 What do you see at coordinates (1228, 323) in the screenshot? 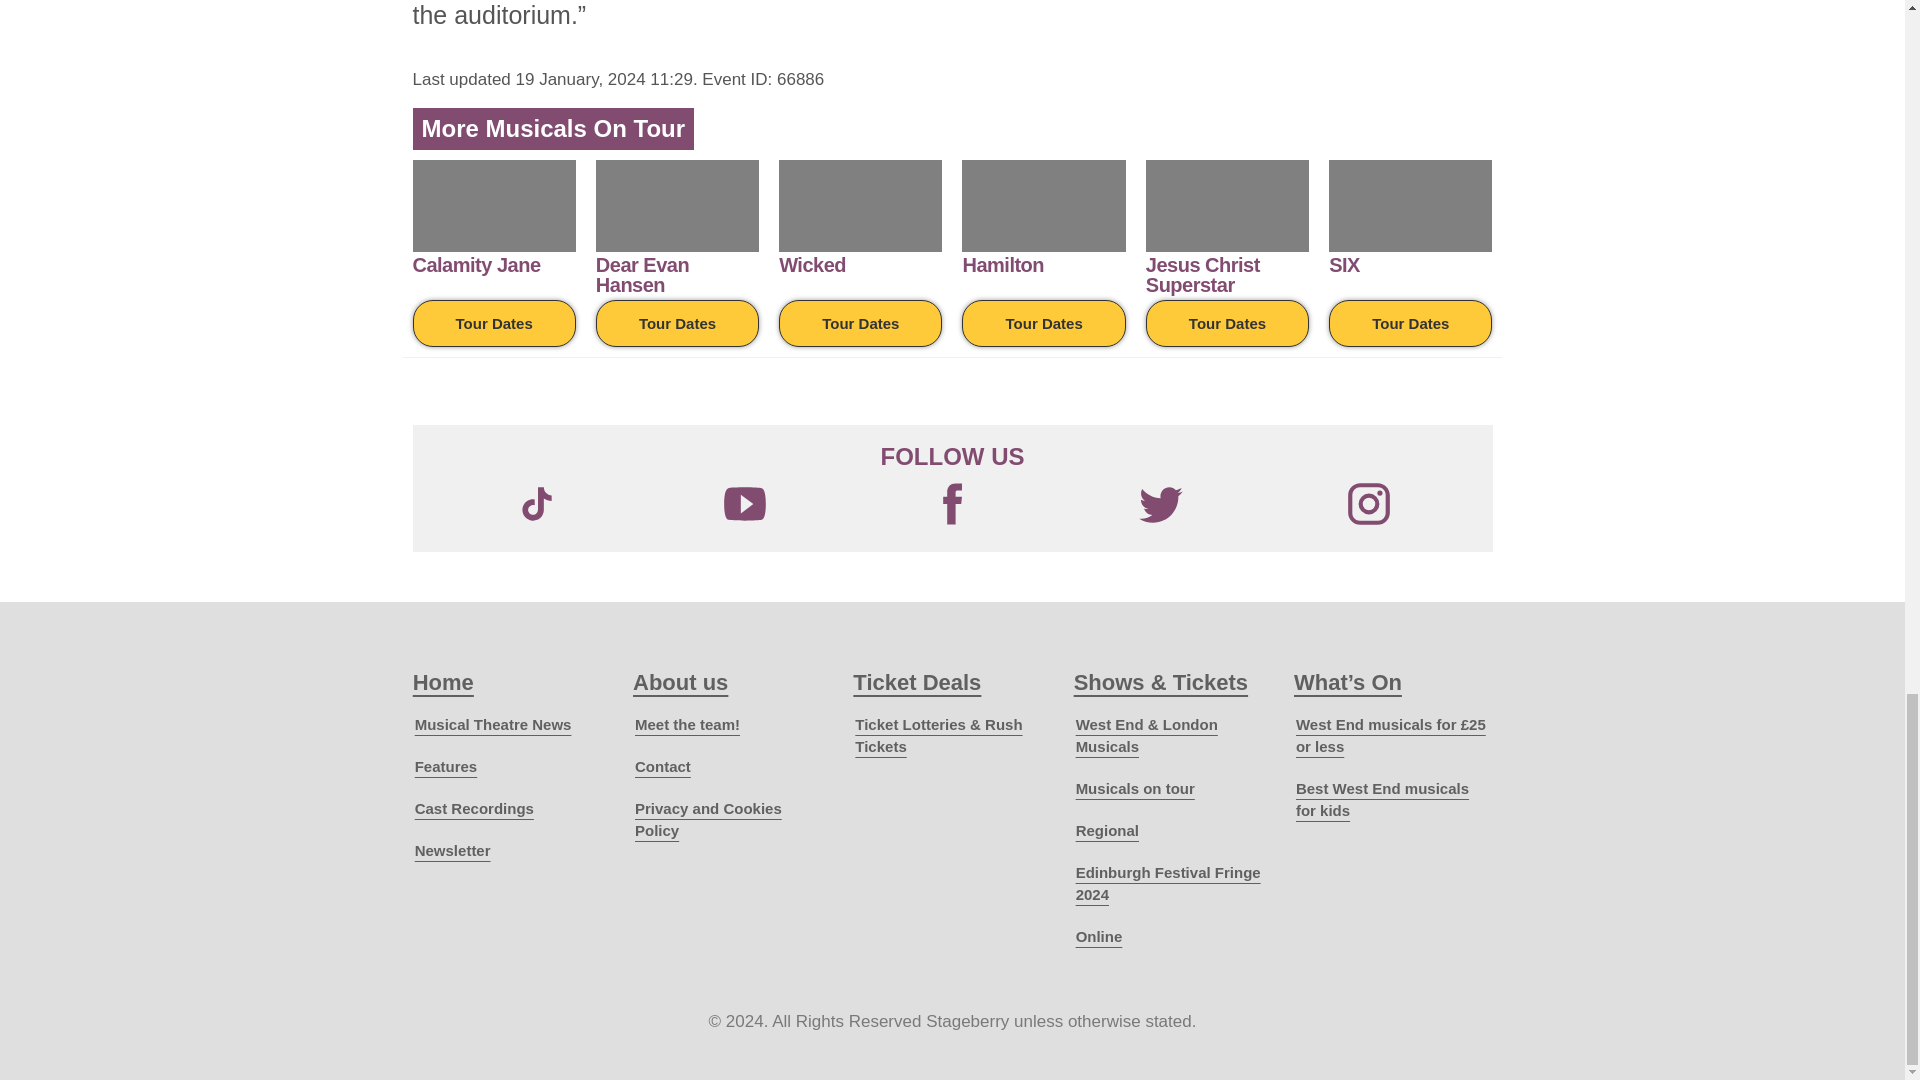
I see `Tour Dates` at bounding box center [1228, 323].